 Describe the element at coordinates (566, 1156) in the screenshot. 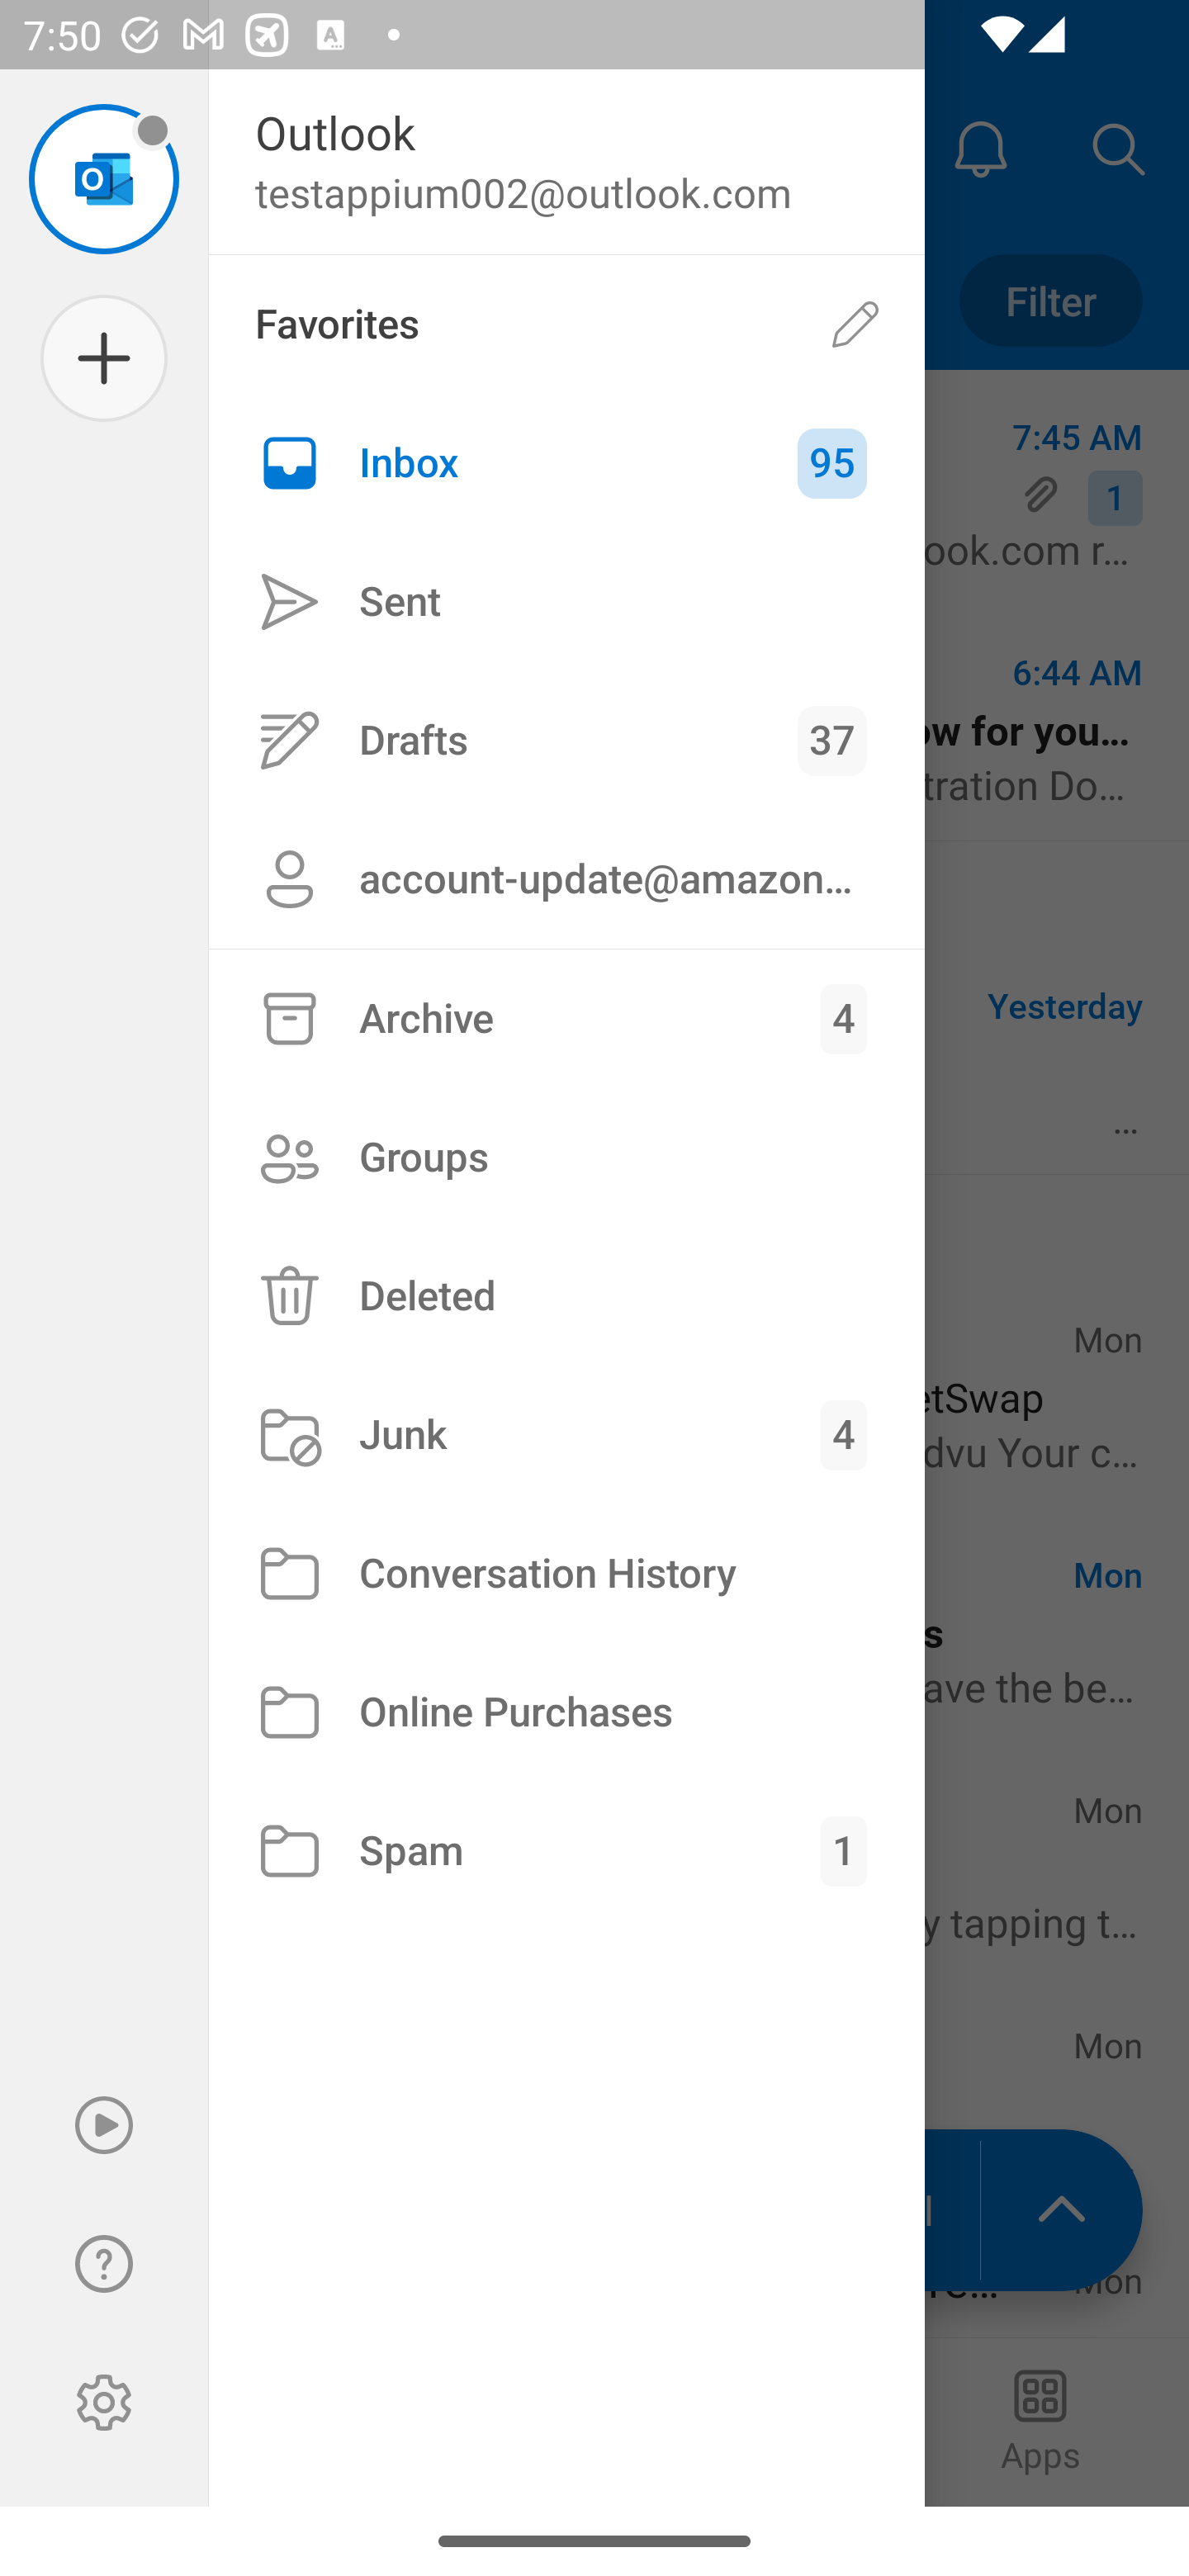

I see `Groups Groups, 3 of 8, level 1` at that location.